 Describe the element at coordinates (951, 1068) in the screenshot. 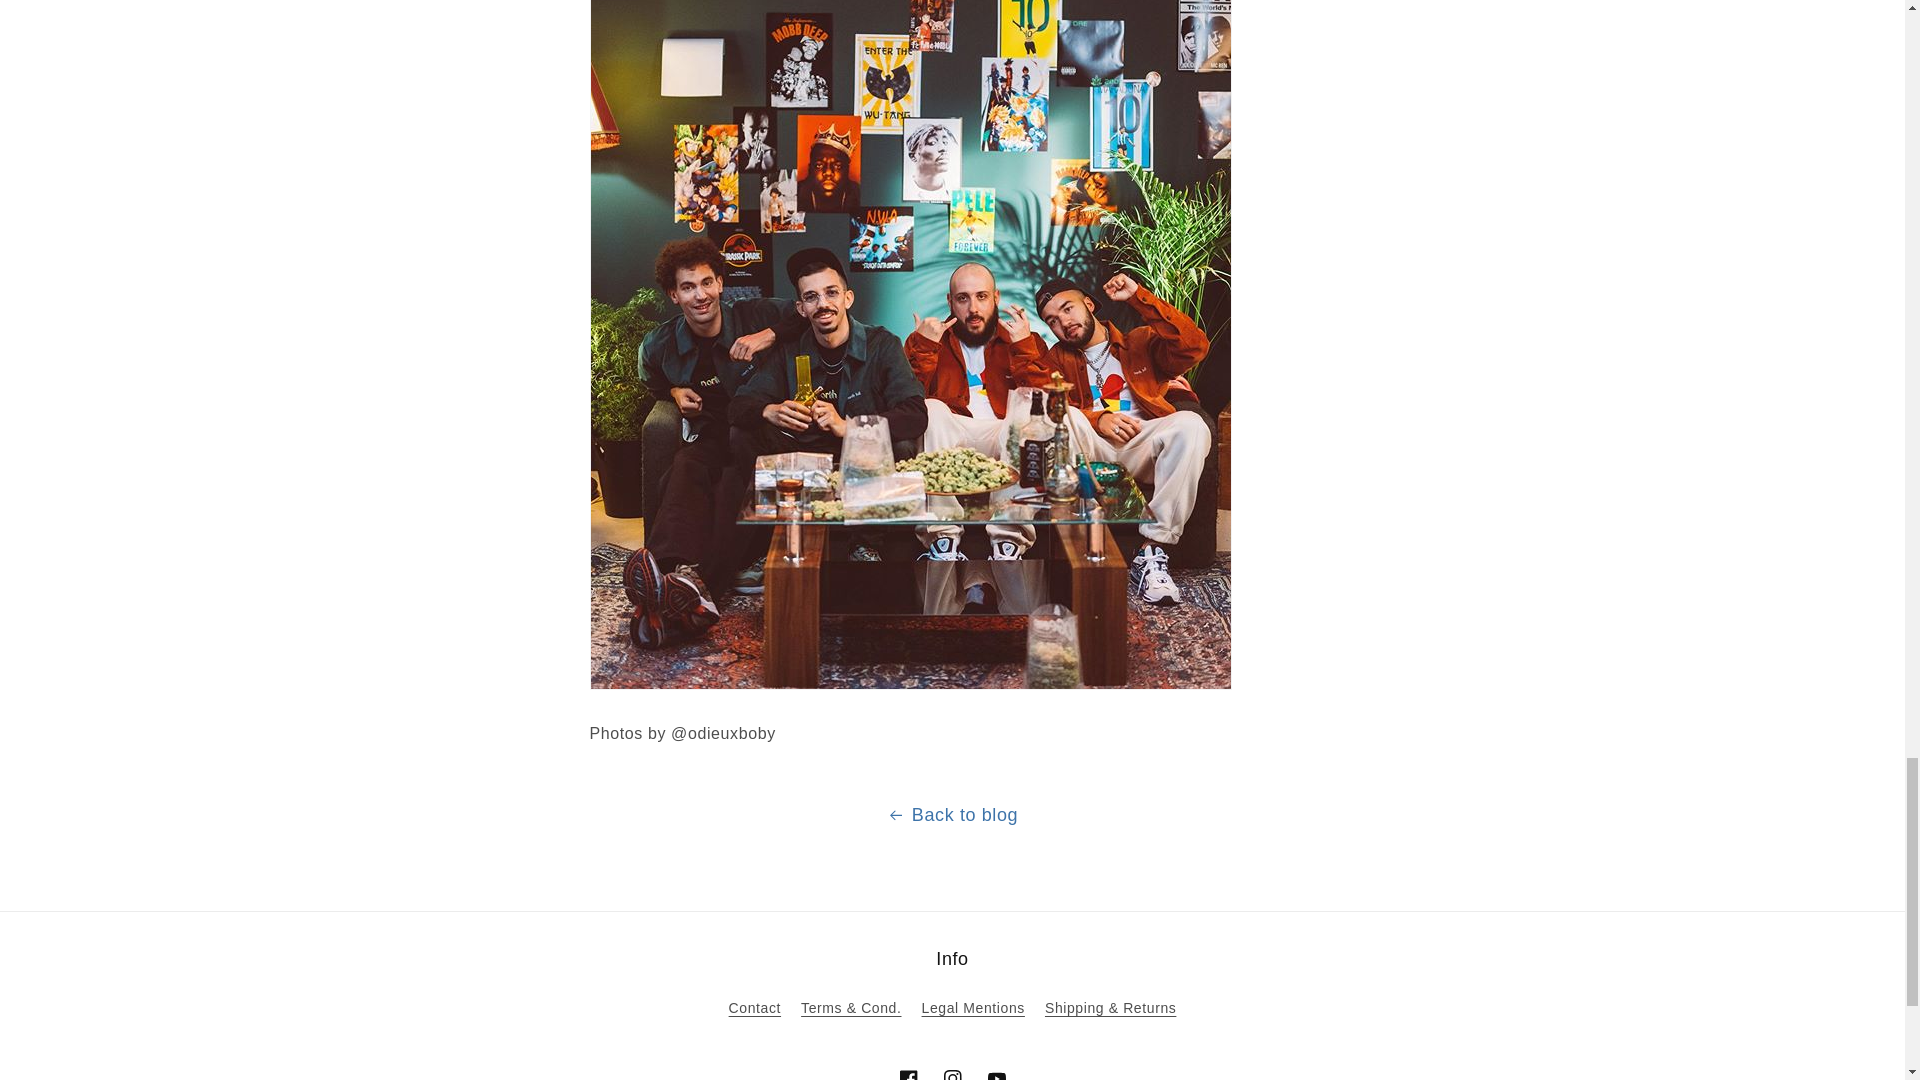

I see `Instagram` at that location.